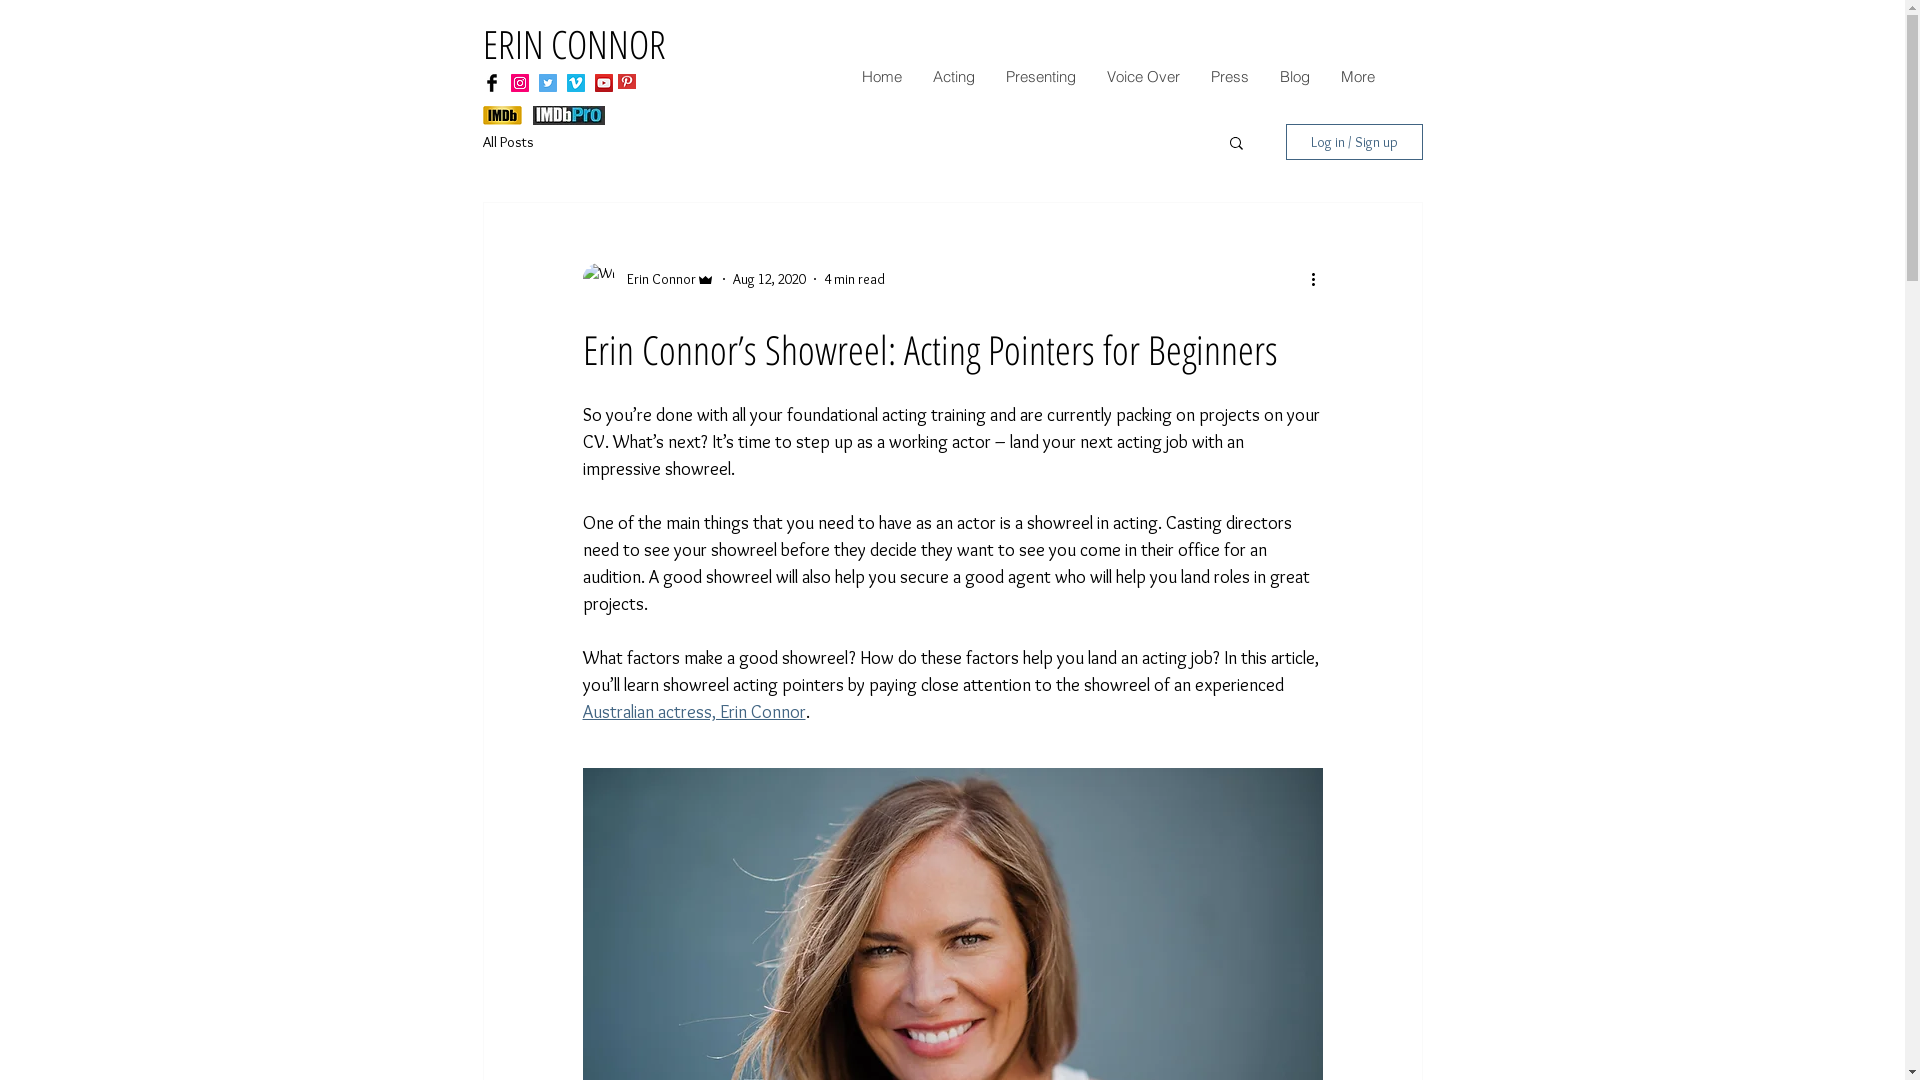  I want to click on Blog, so click(1294, 76).